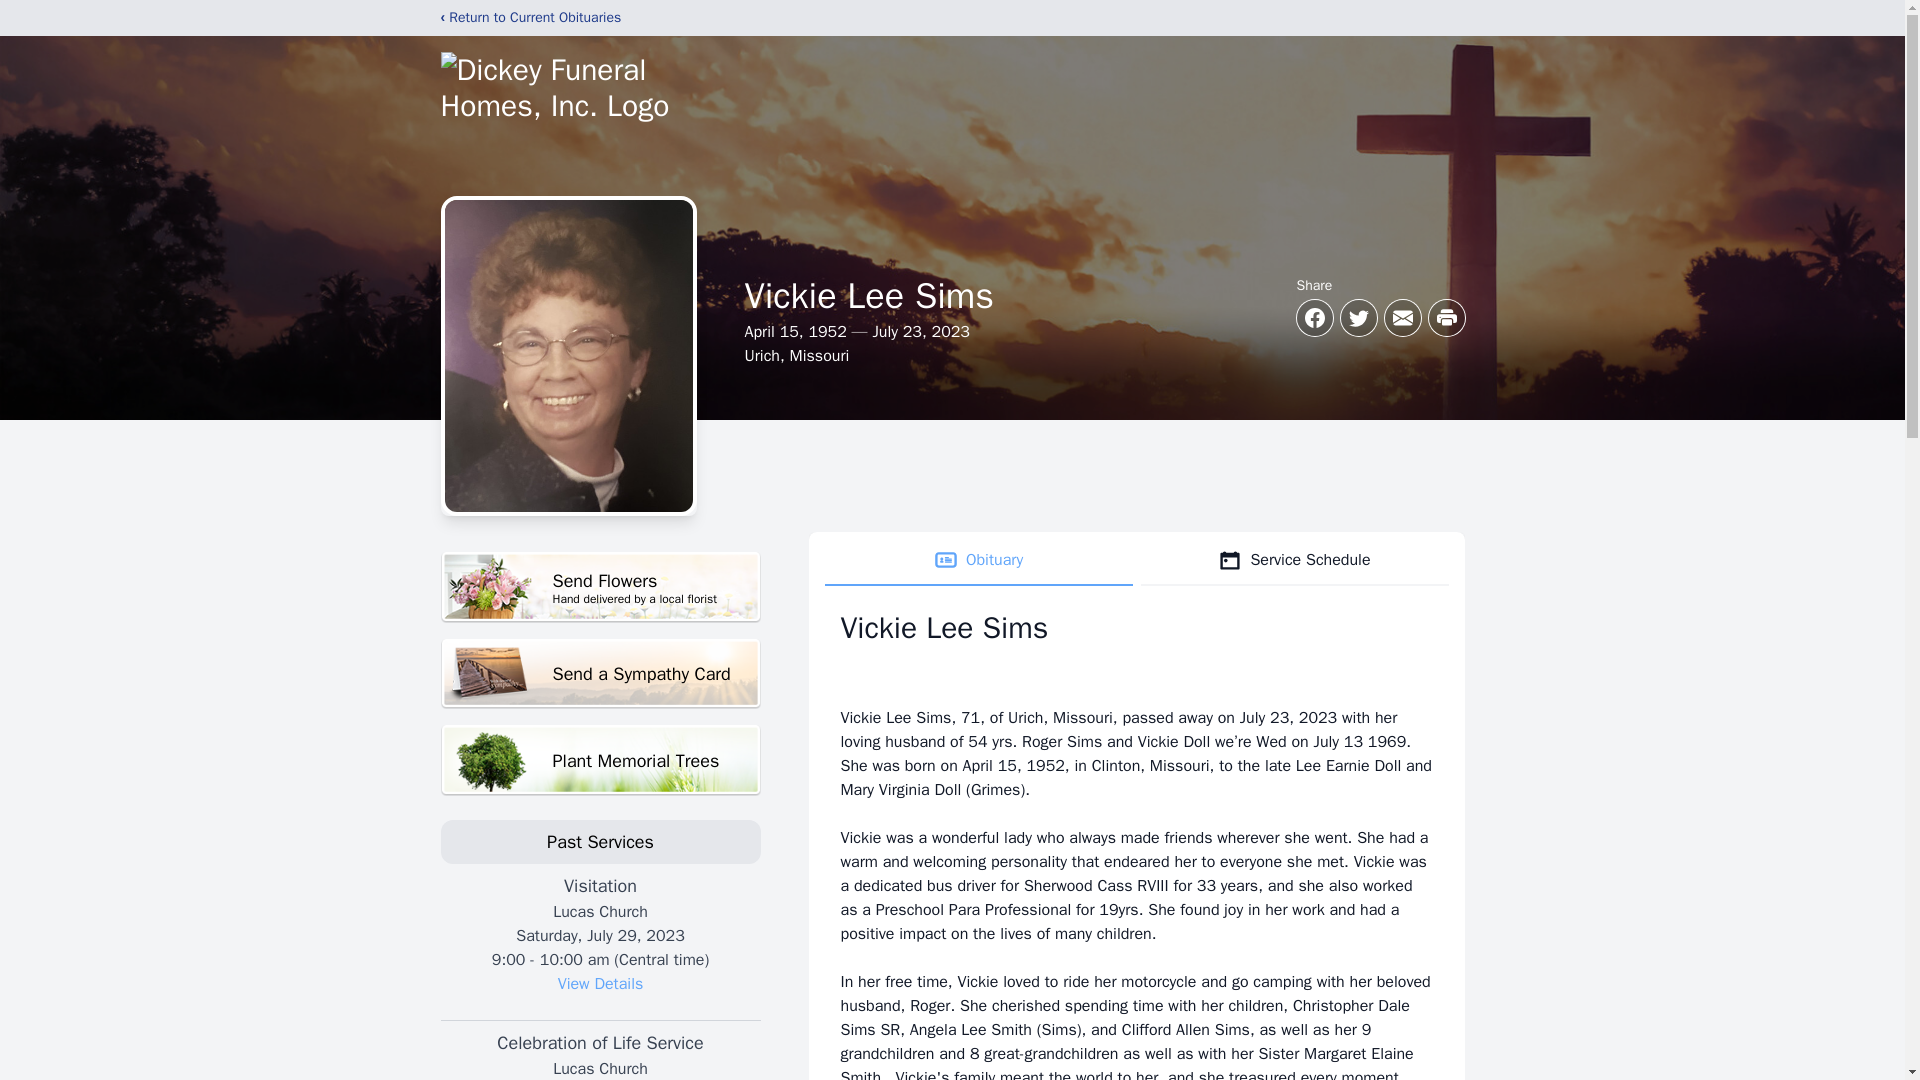  I want to click on Plant Memorial Trees, so click(600, 760).